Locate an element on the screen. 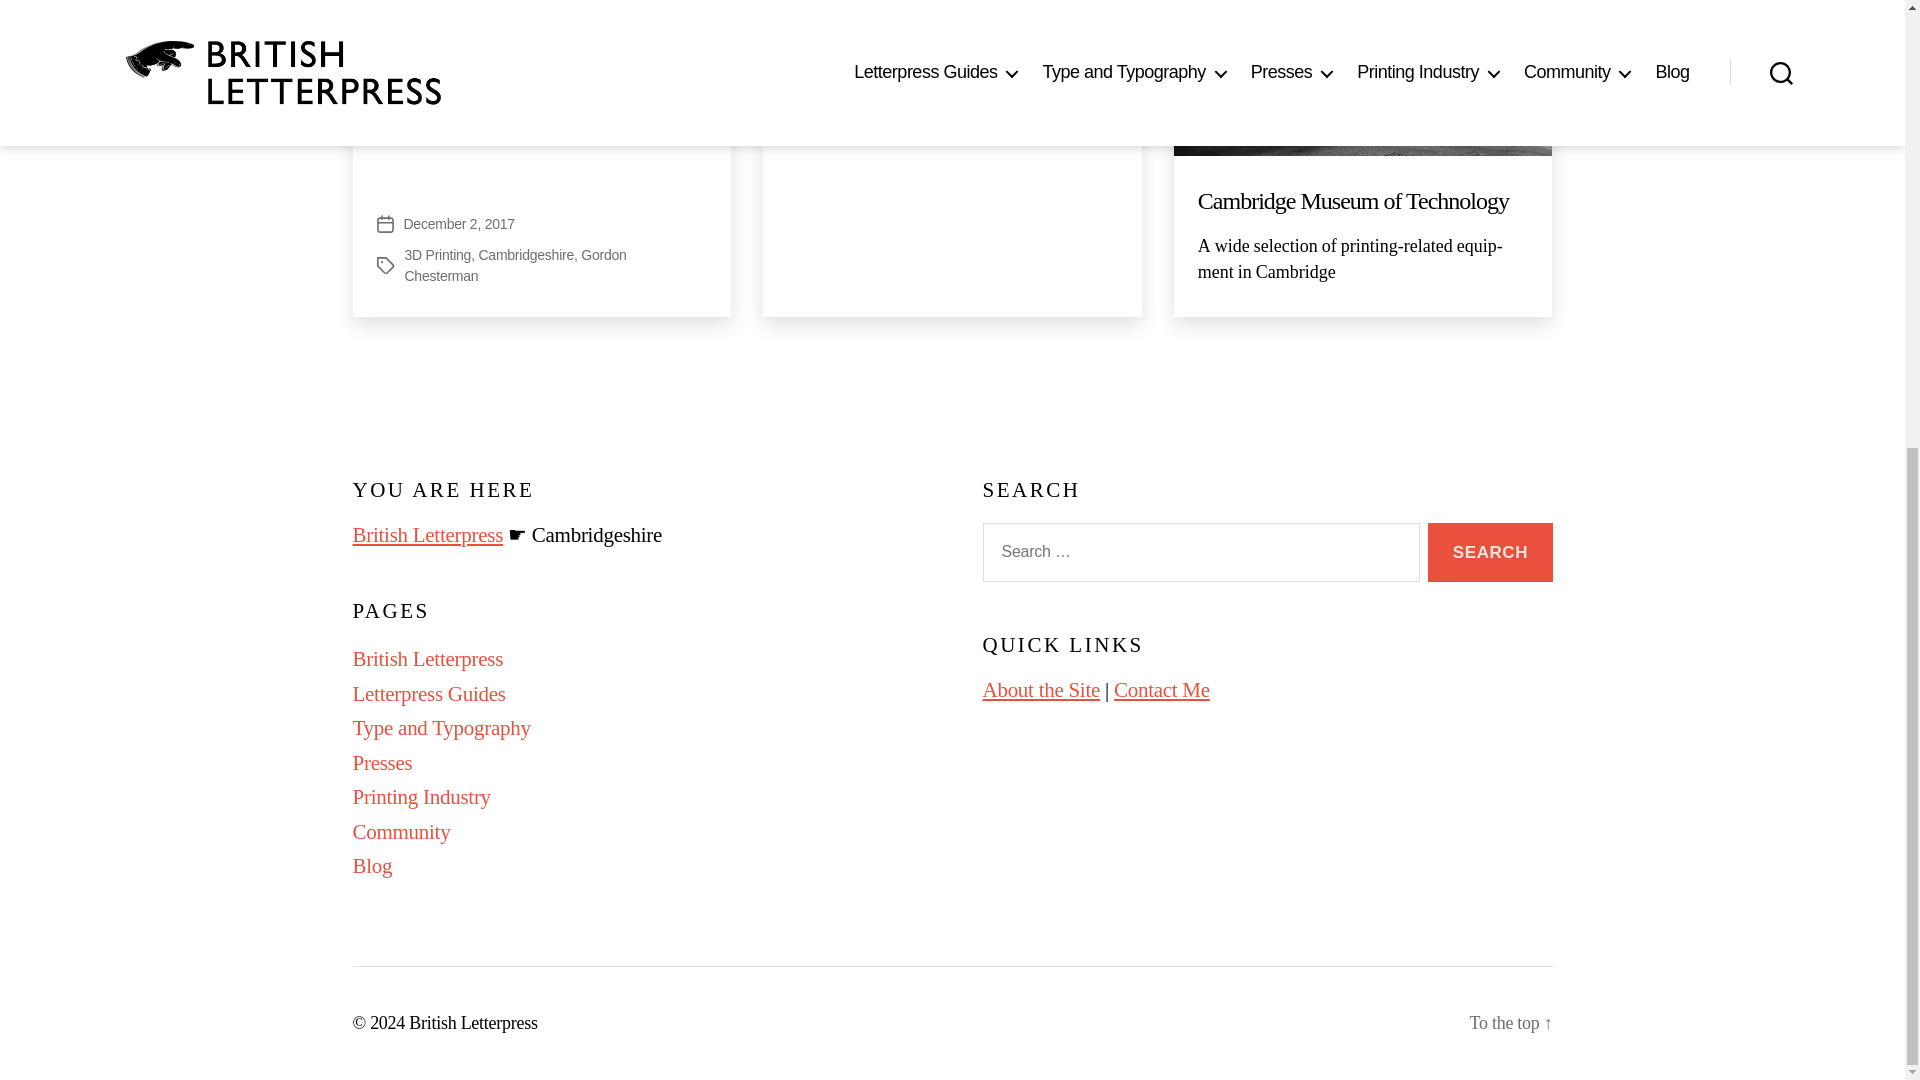  Go to British Letterpress. is located at coordinates (427, 534).